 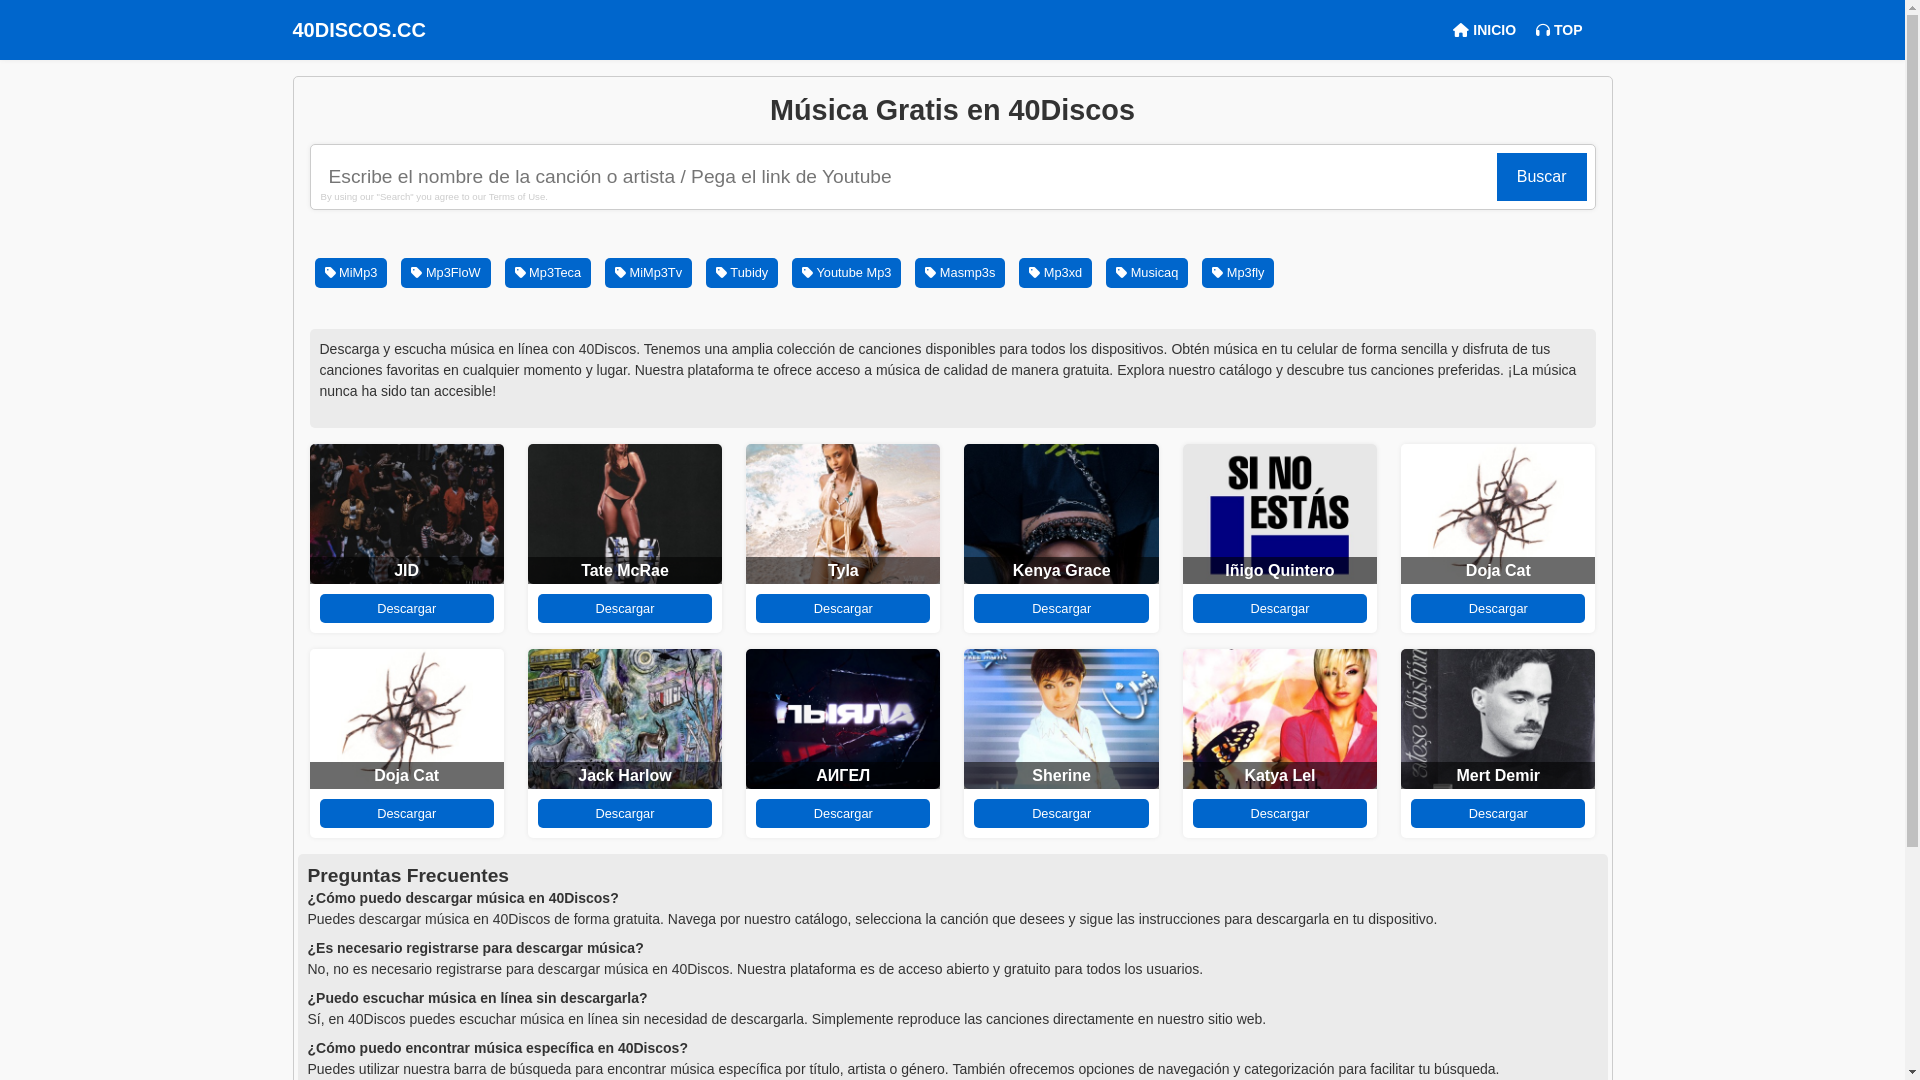 What do you see at coordinates (1061, 608) in the screenshot?
I see `Descargar` at bounding box center [1061, 608].